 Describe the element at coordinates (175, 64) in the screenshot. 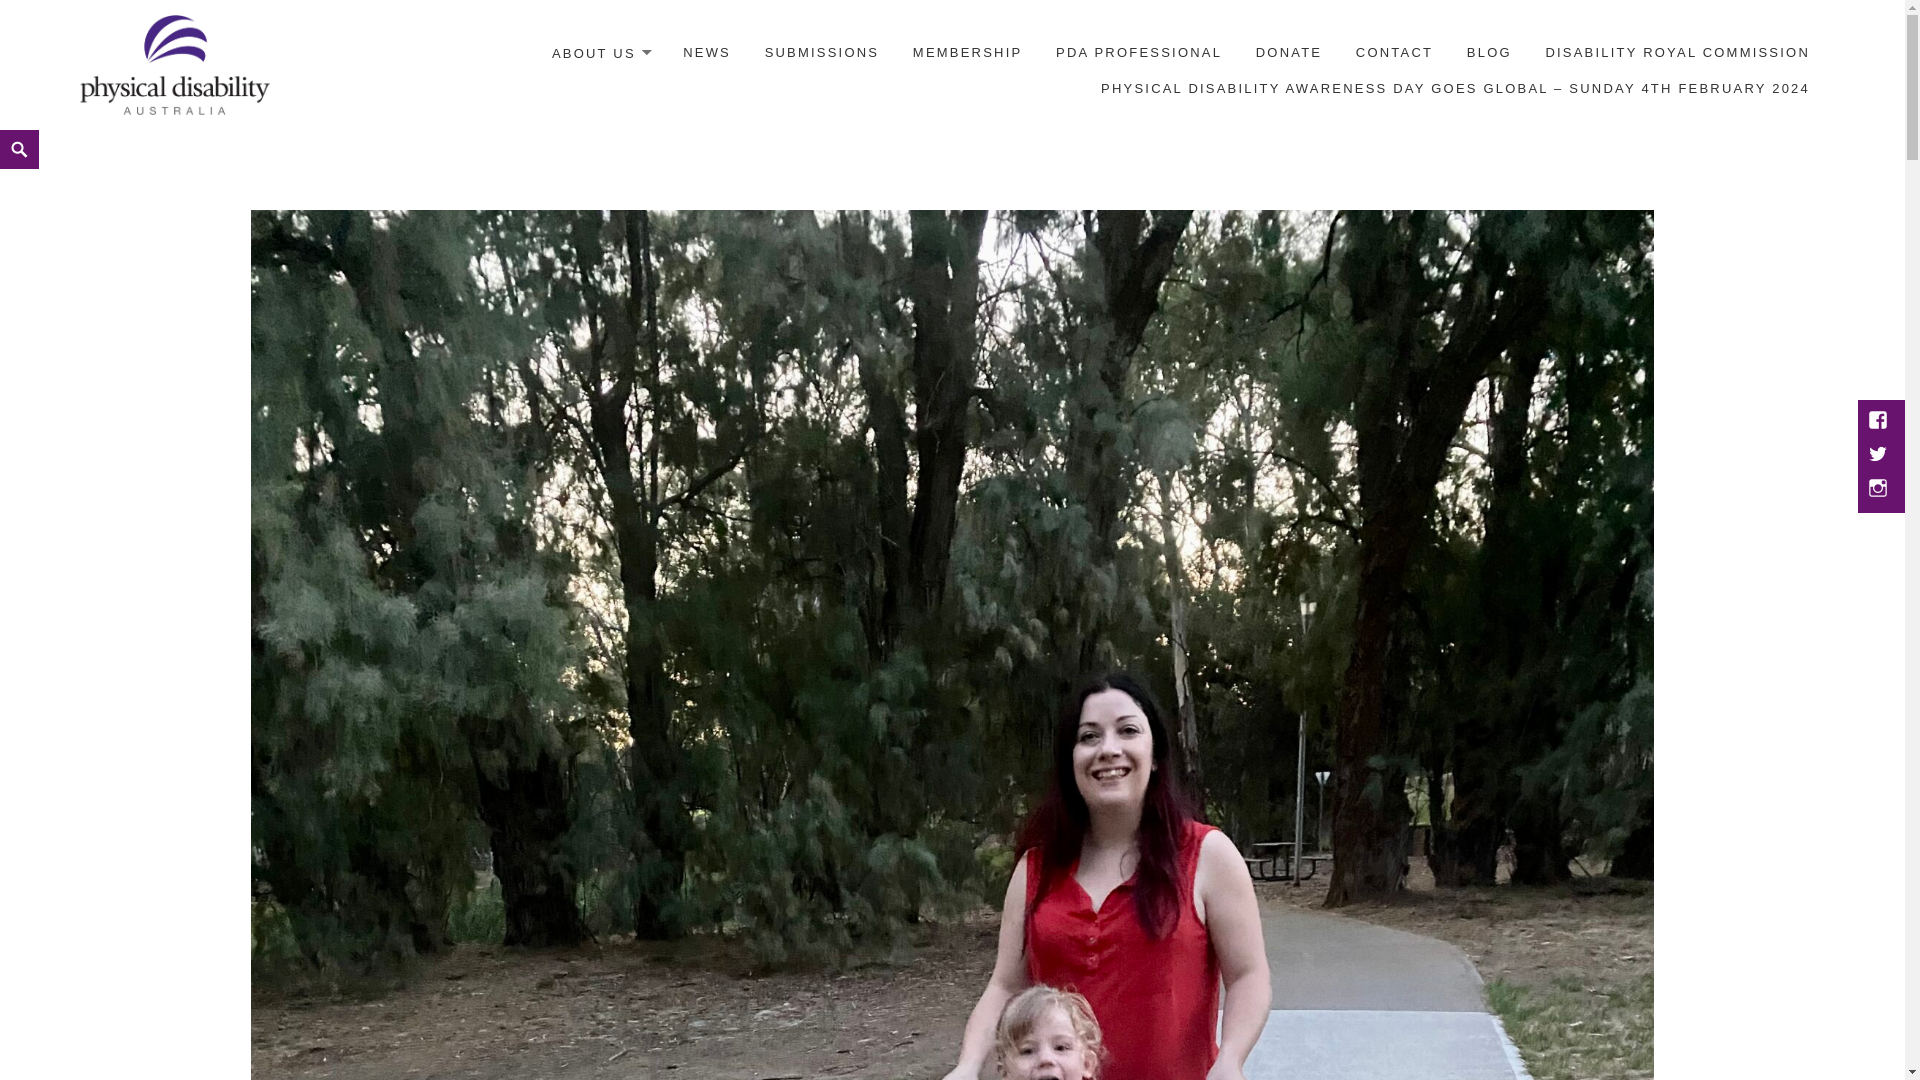

I see `Physical Disability Australia` at that location.